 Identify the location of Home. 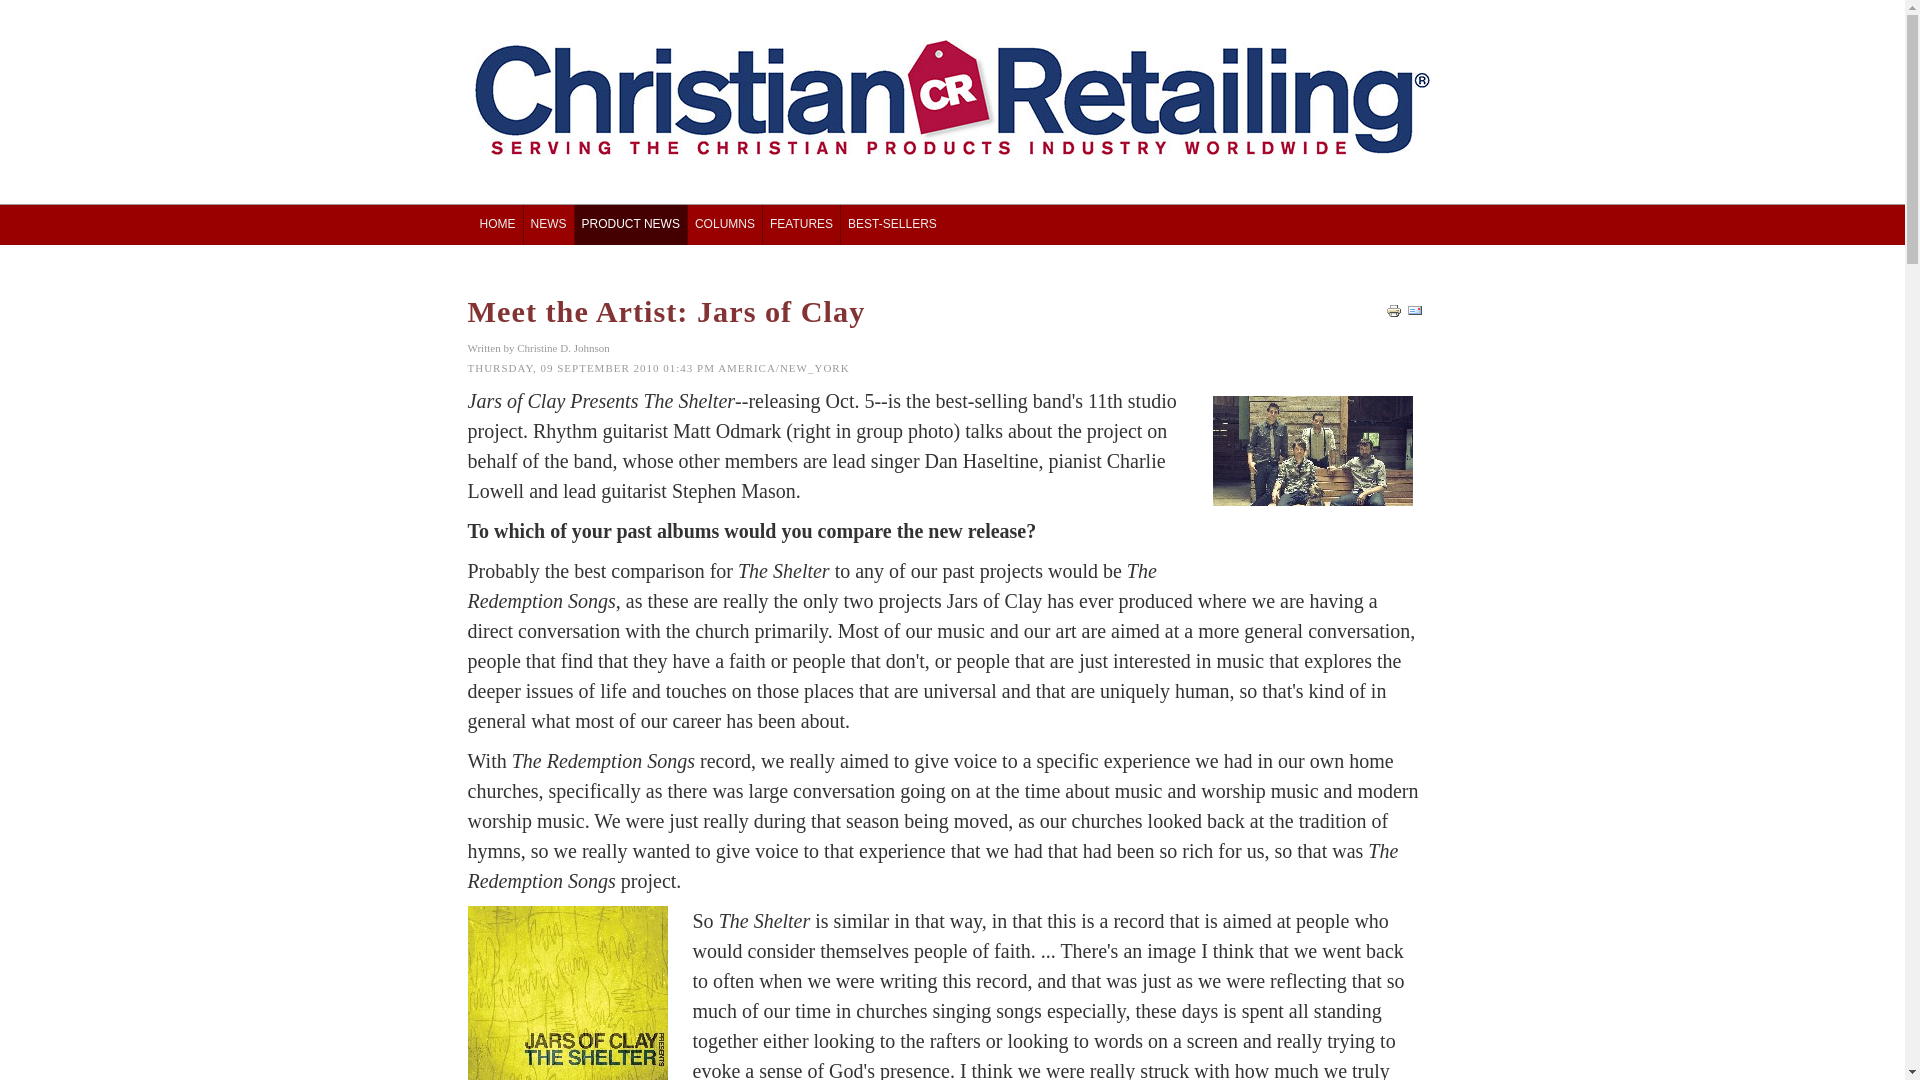
(497, 222).